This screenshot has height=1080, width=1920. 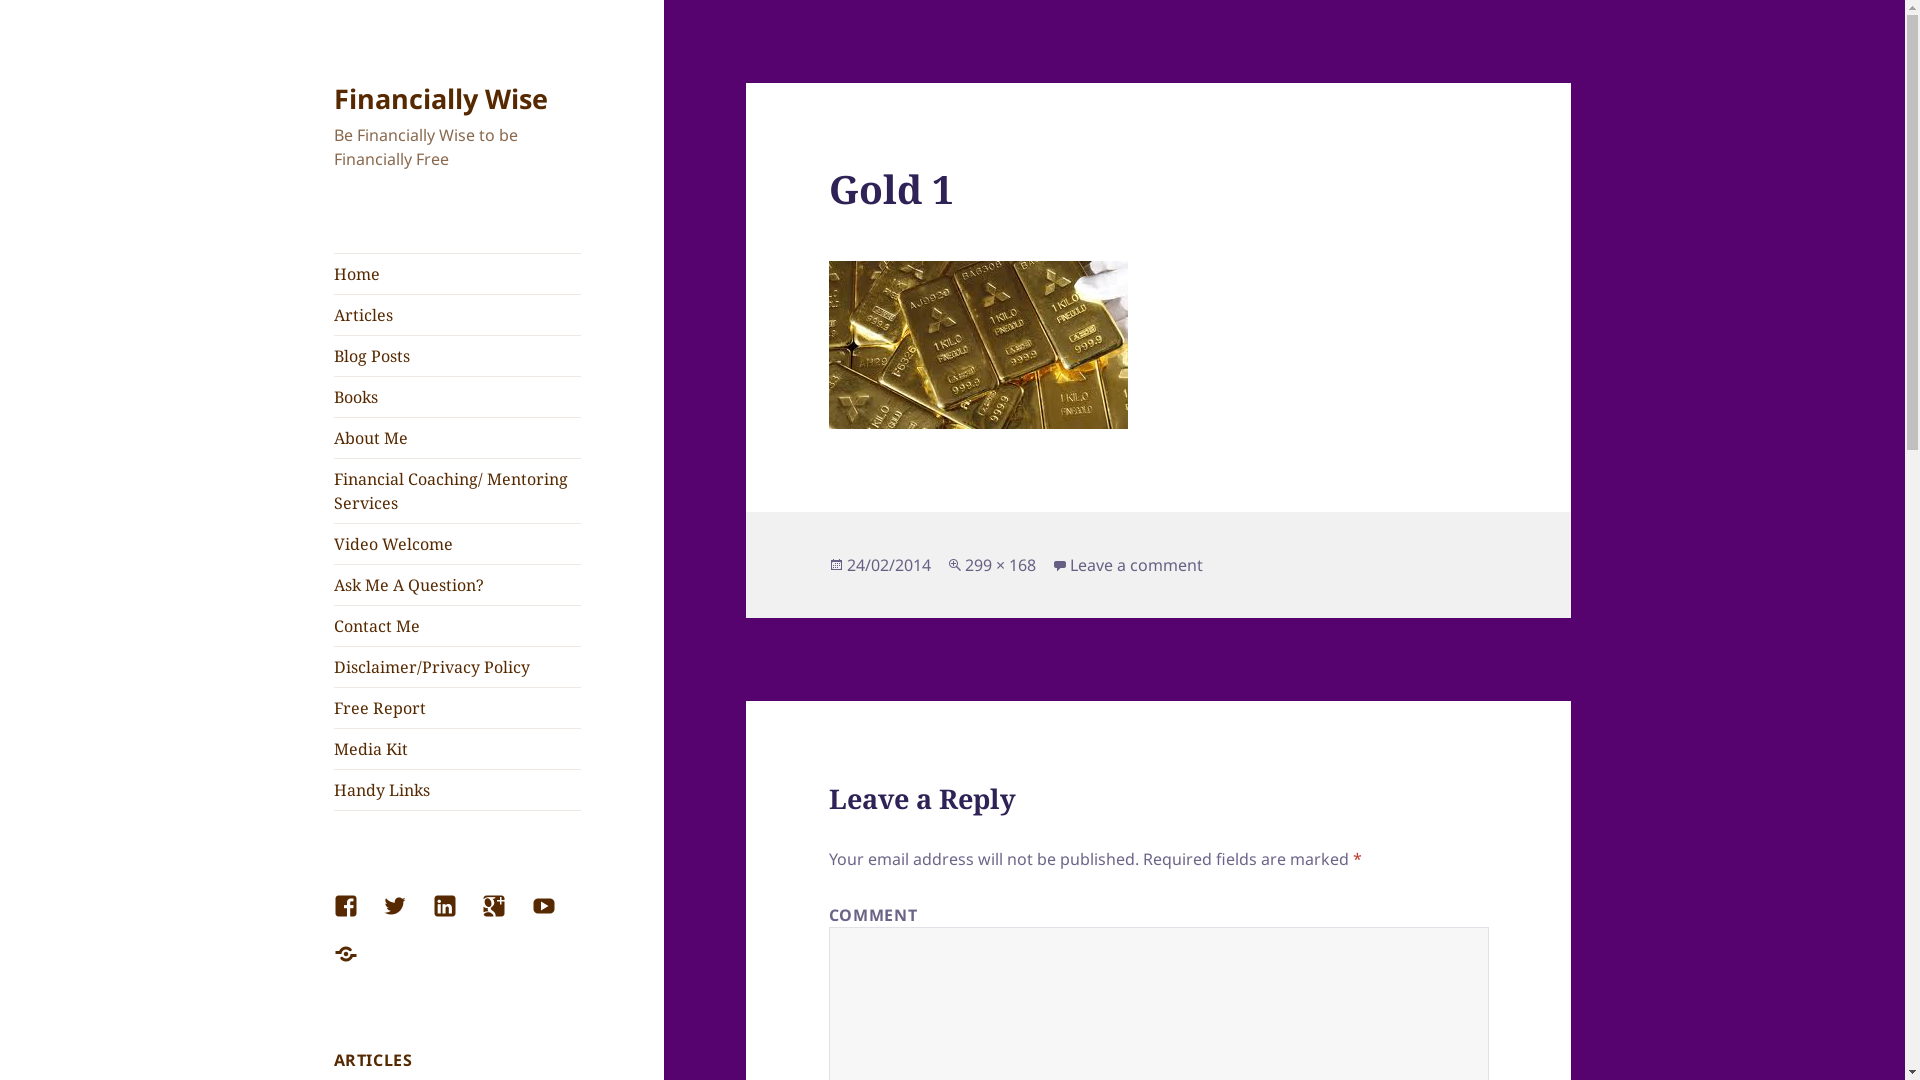 I want to click on Video Welcome, so click(x=458, y=544).